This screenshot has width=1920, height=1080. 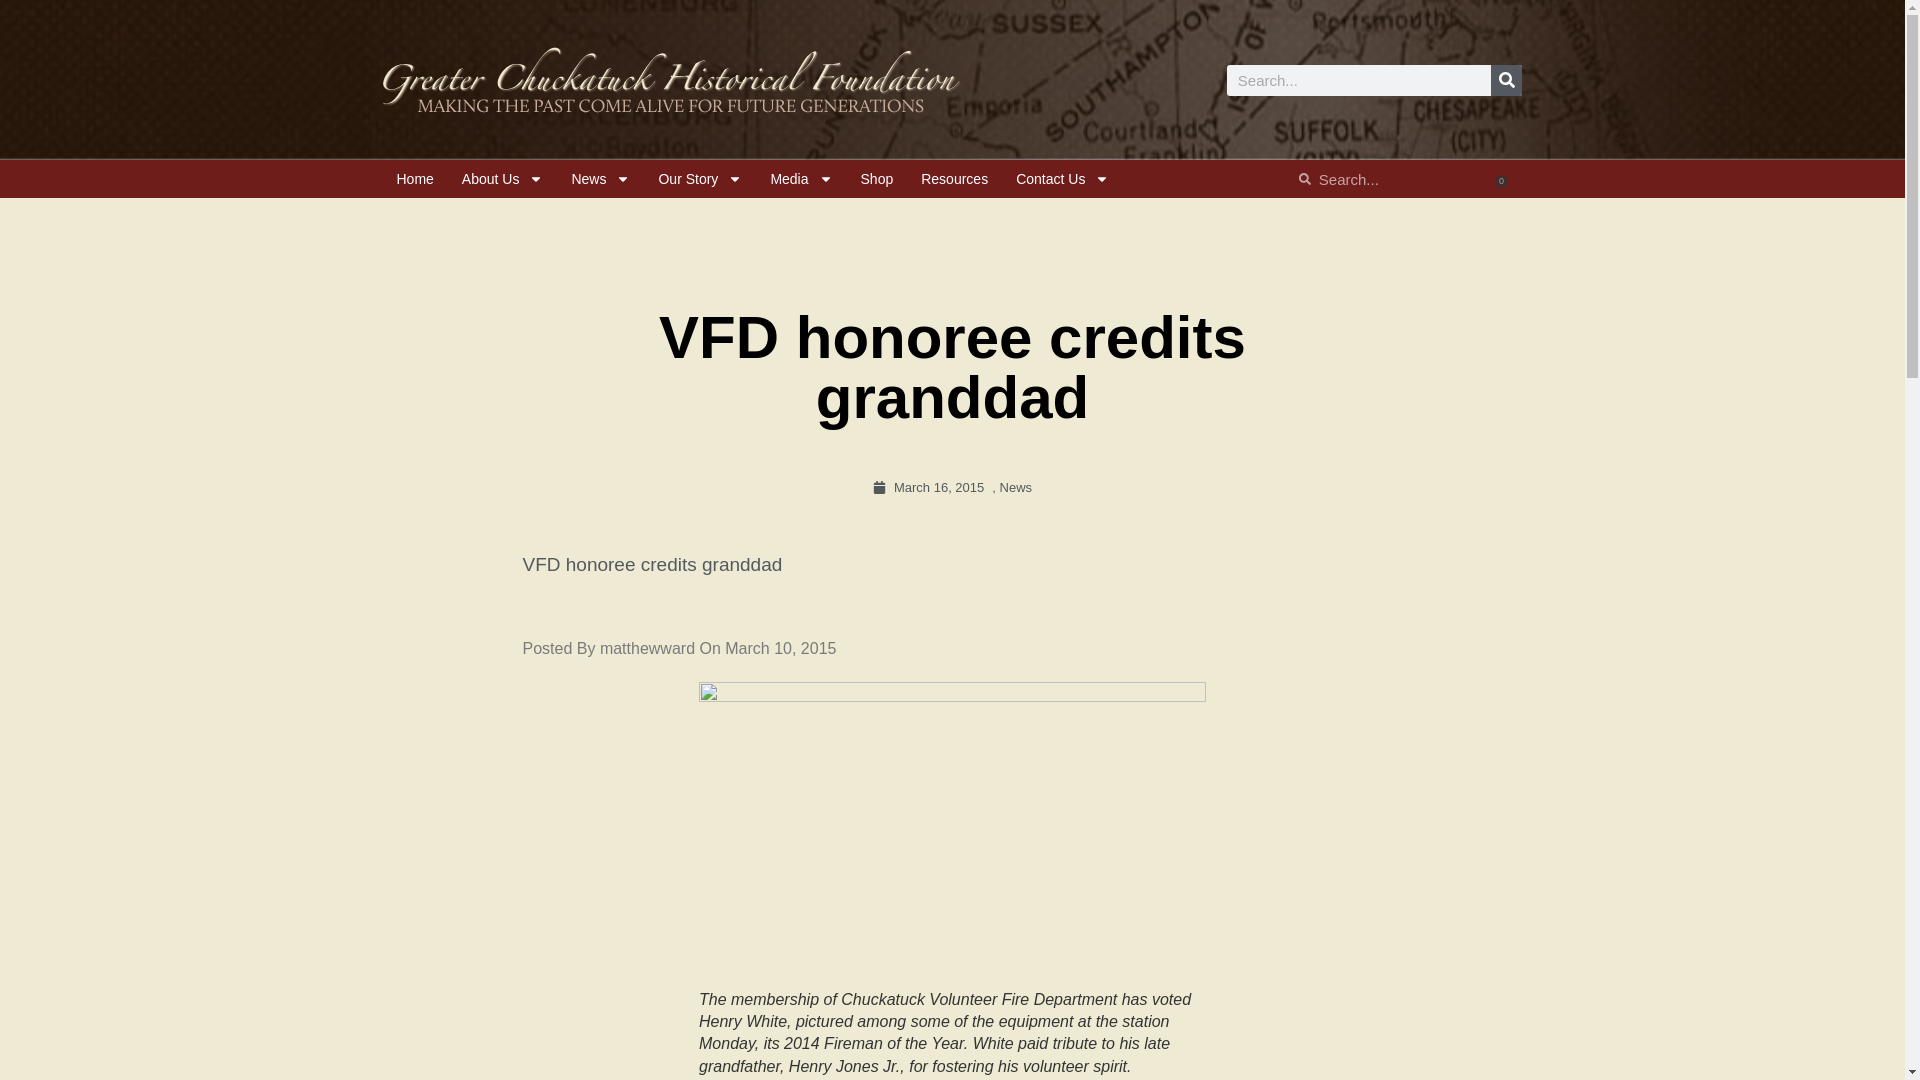 I want to click on Home, so click(x=414, y=178).